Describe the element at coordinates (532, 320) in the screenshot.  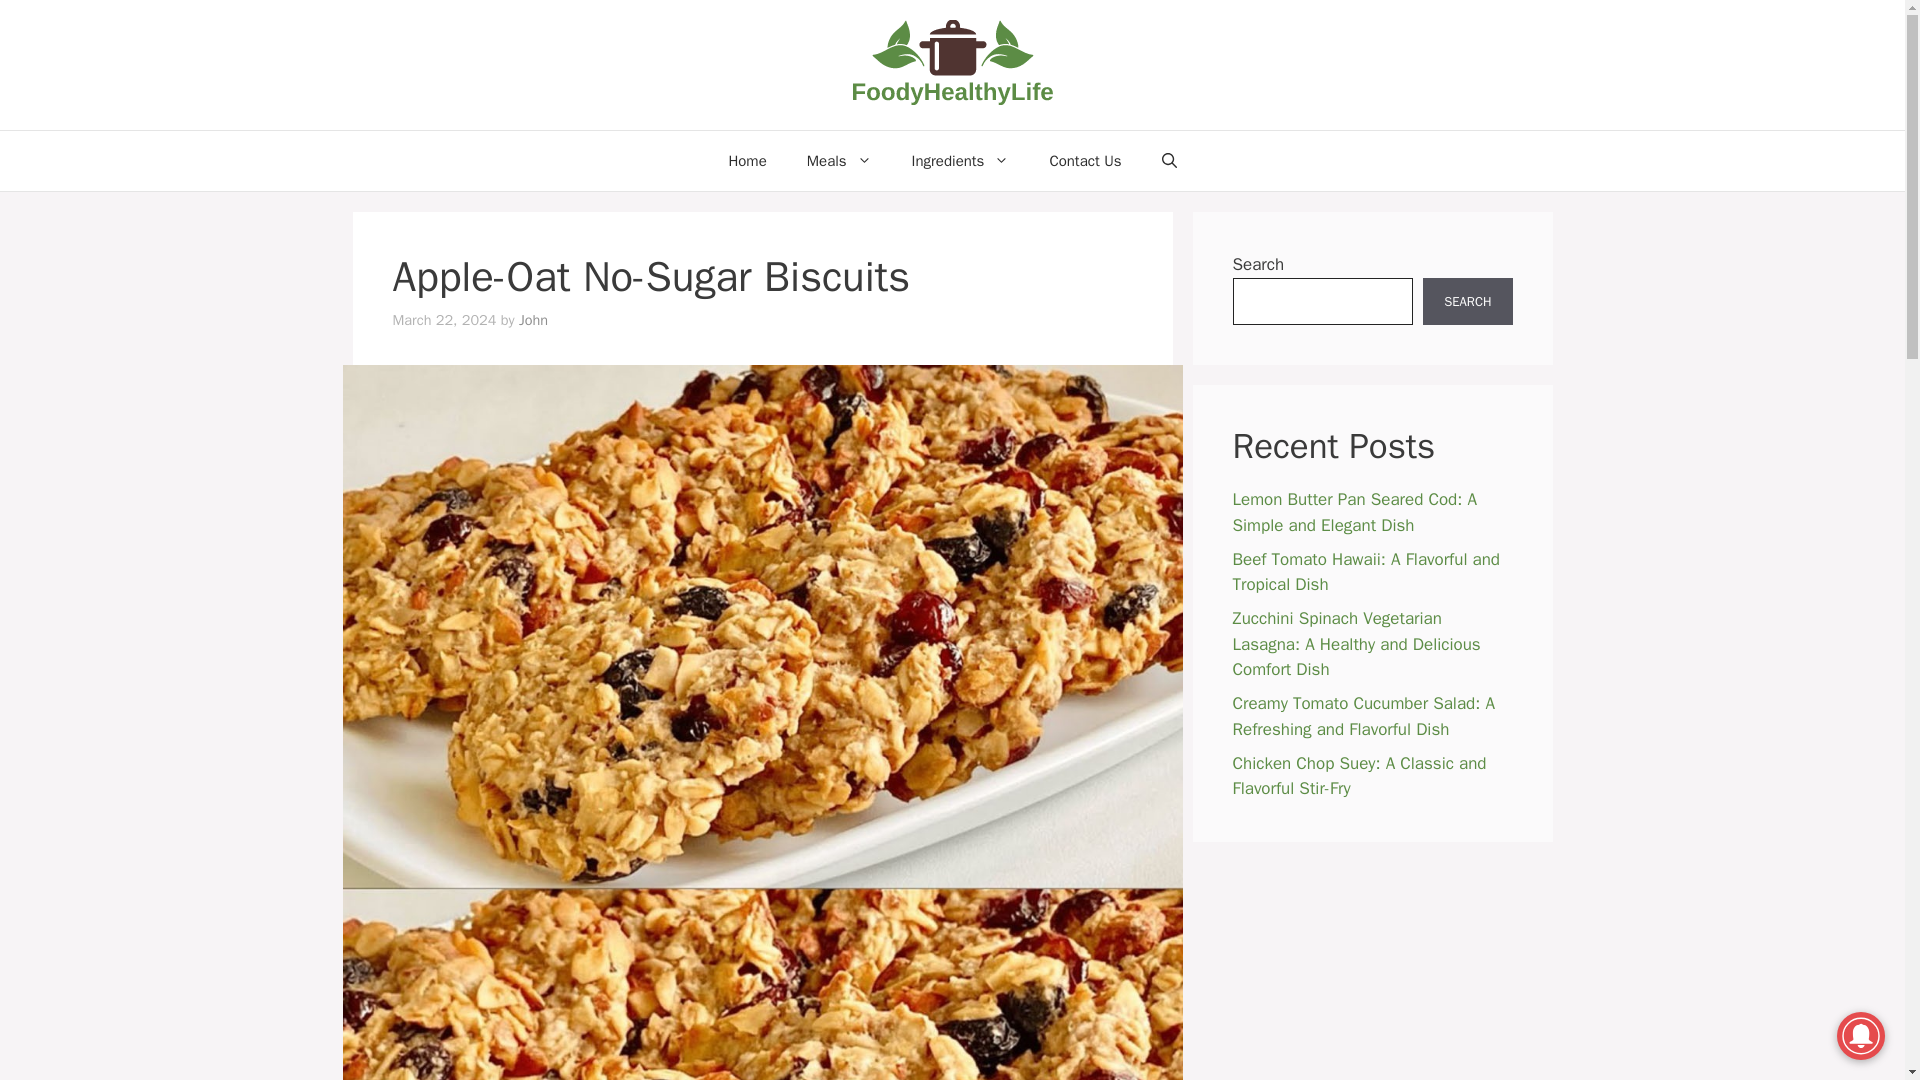
I see `John` at that location.